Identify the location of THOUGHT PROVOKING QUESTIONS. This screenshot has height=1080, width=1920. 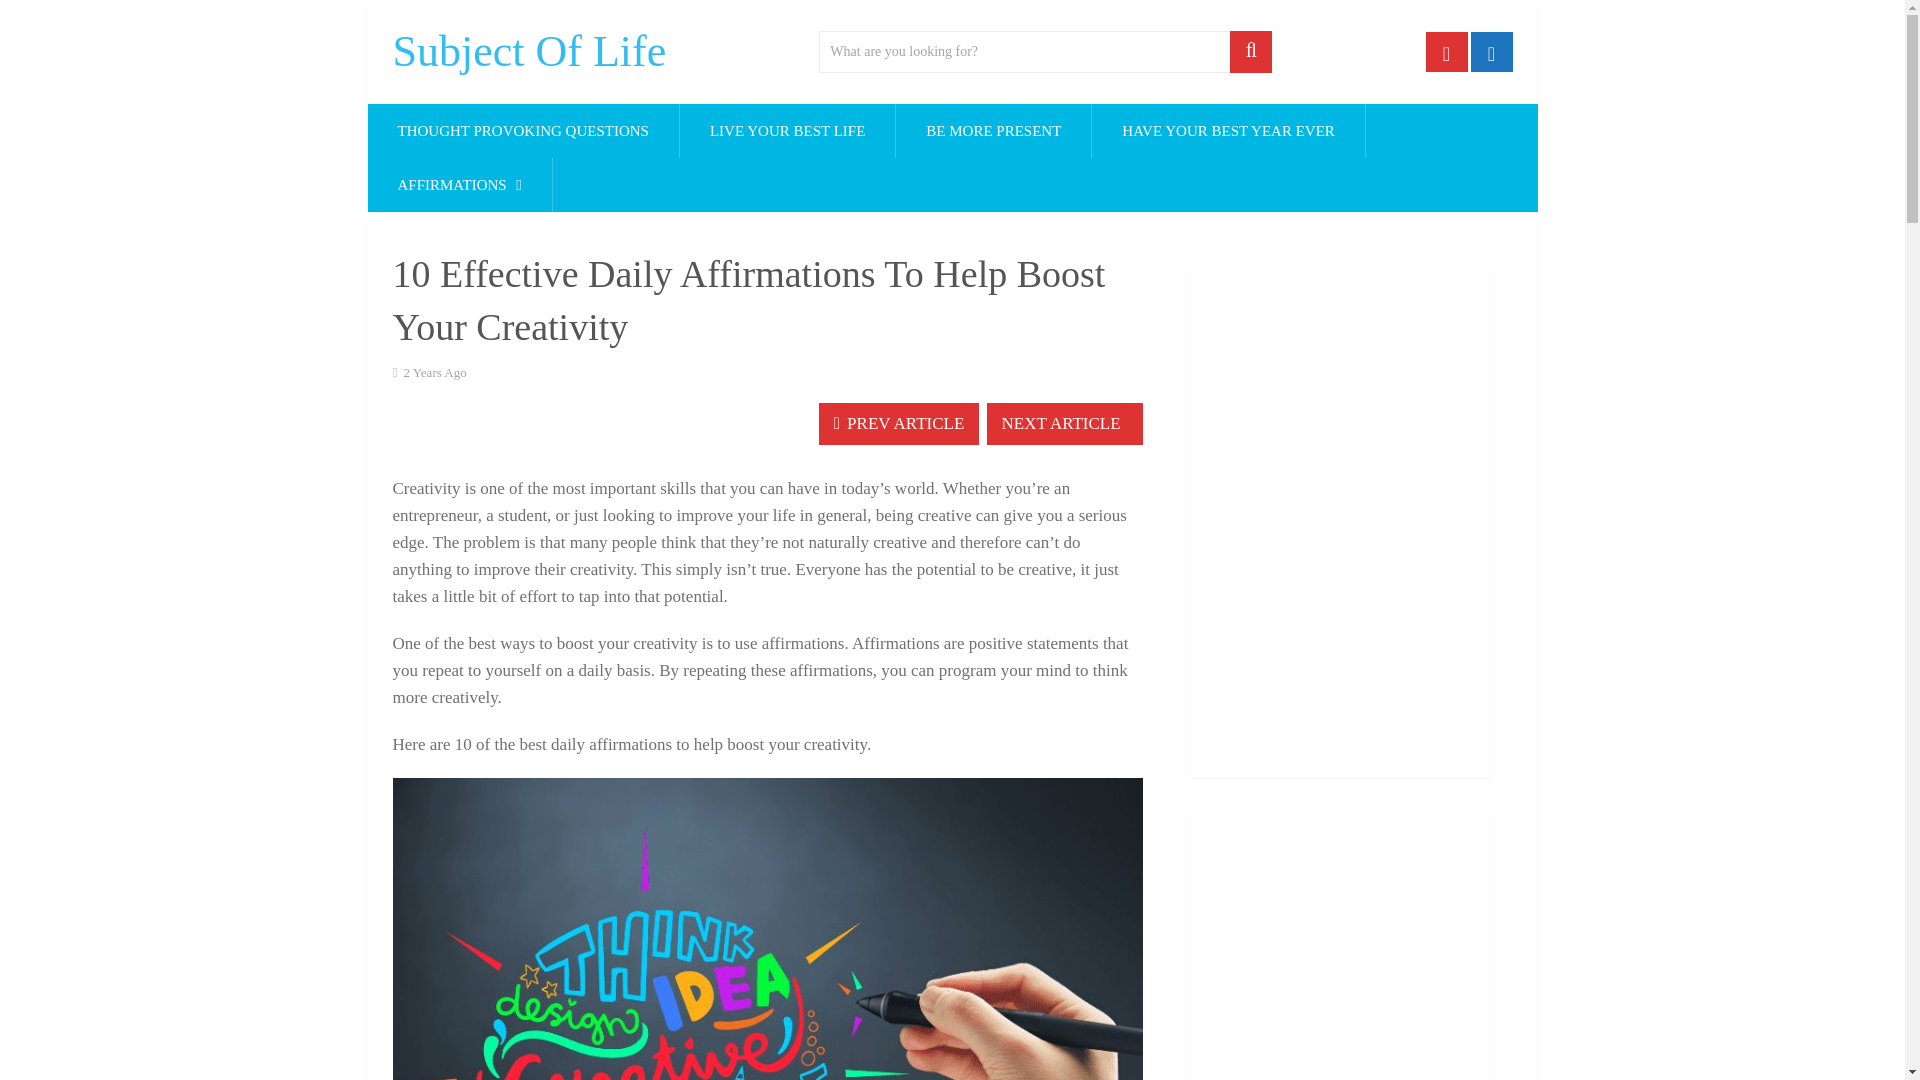
(524, 130).